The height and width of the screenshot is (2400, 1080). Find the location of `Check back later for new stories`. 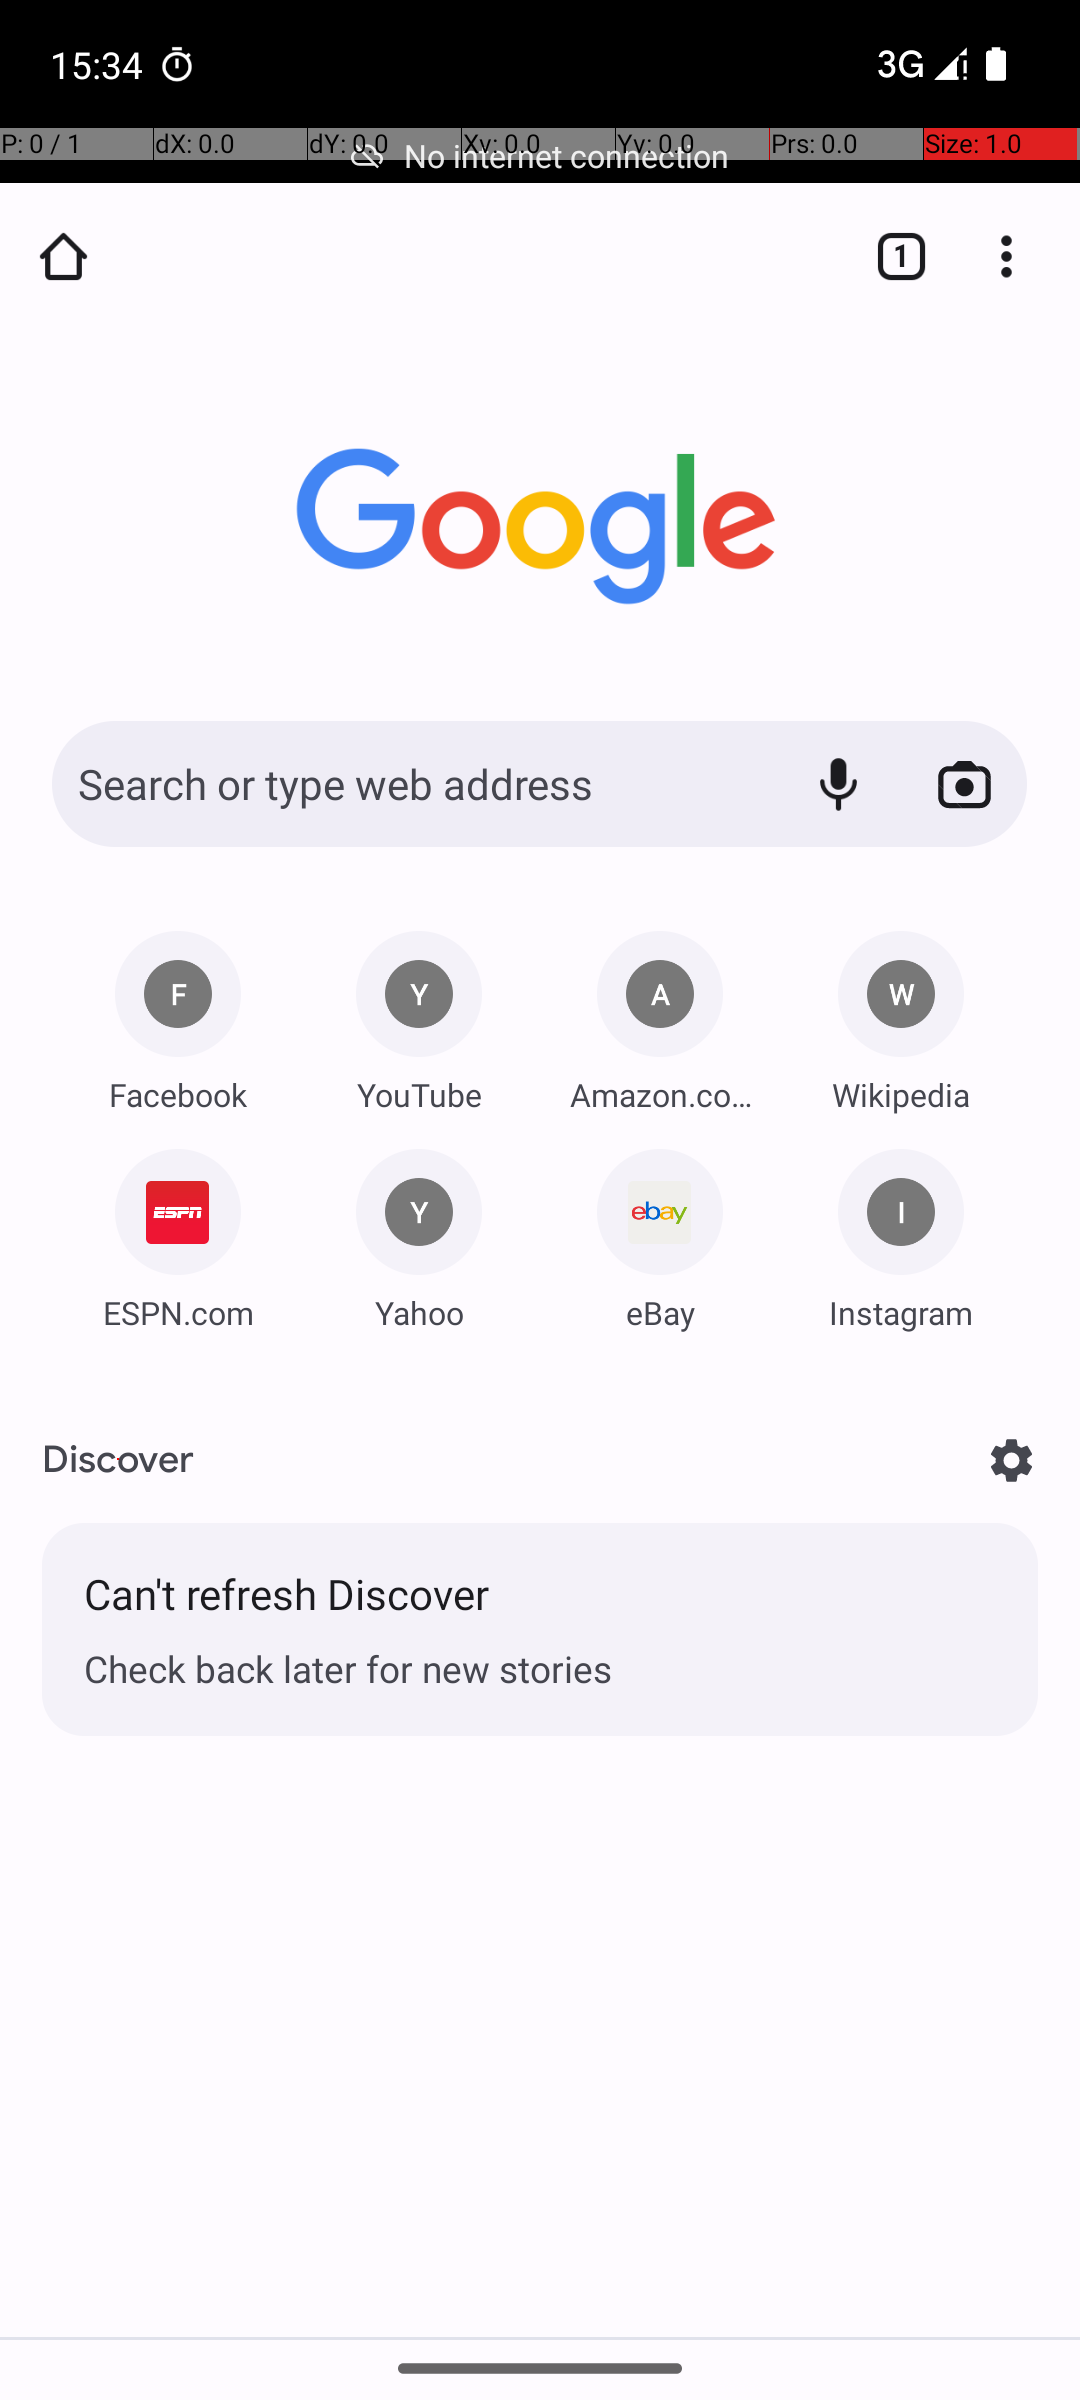

Check back later for new stories is located at coordinates (540, 1668).